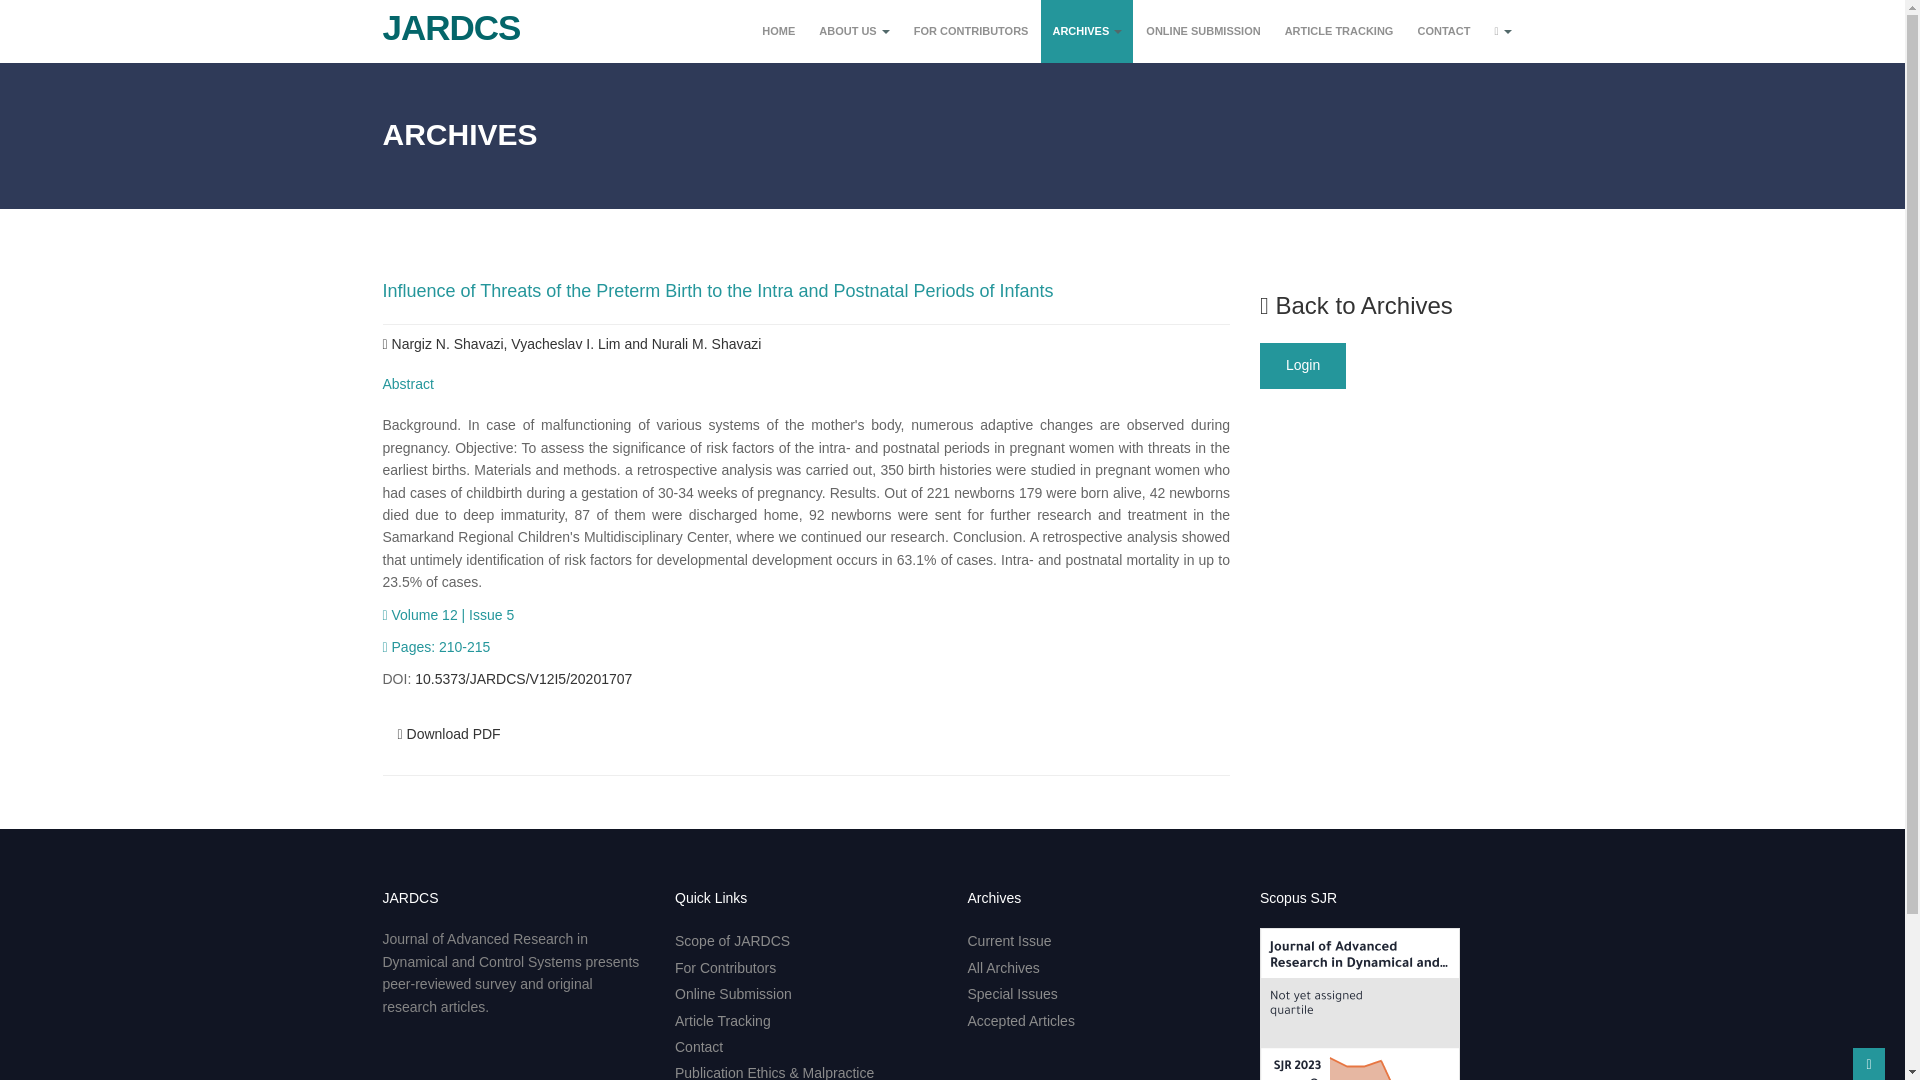 Image resolution: width=1920 pixels, height=1080 pixels. What do you see at coordinates (725, 968) in the screenshot?
I see `For Contributors` at bounding box center [725, 968].